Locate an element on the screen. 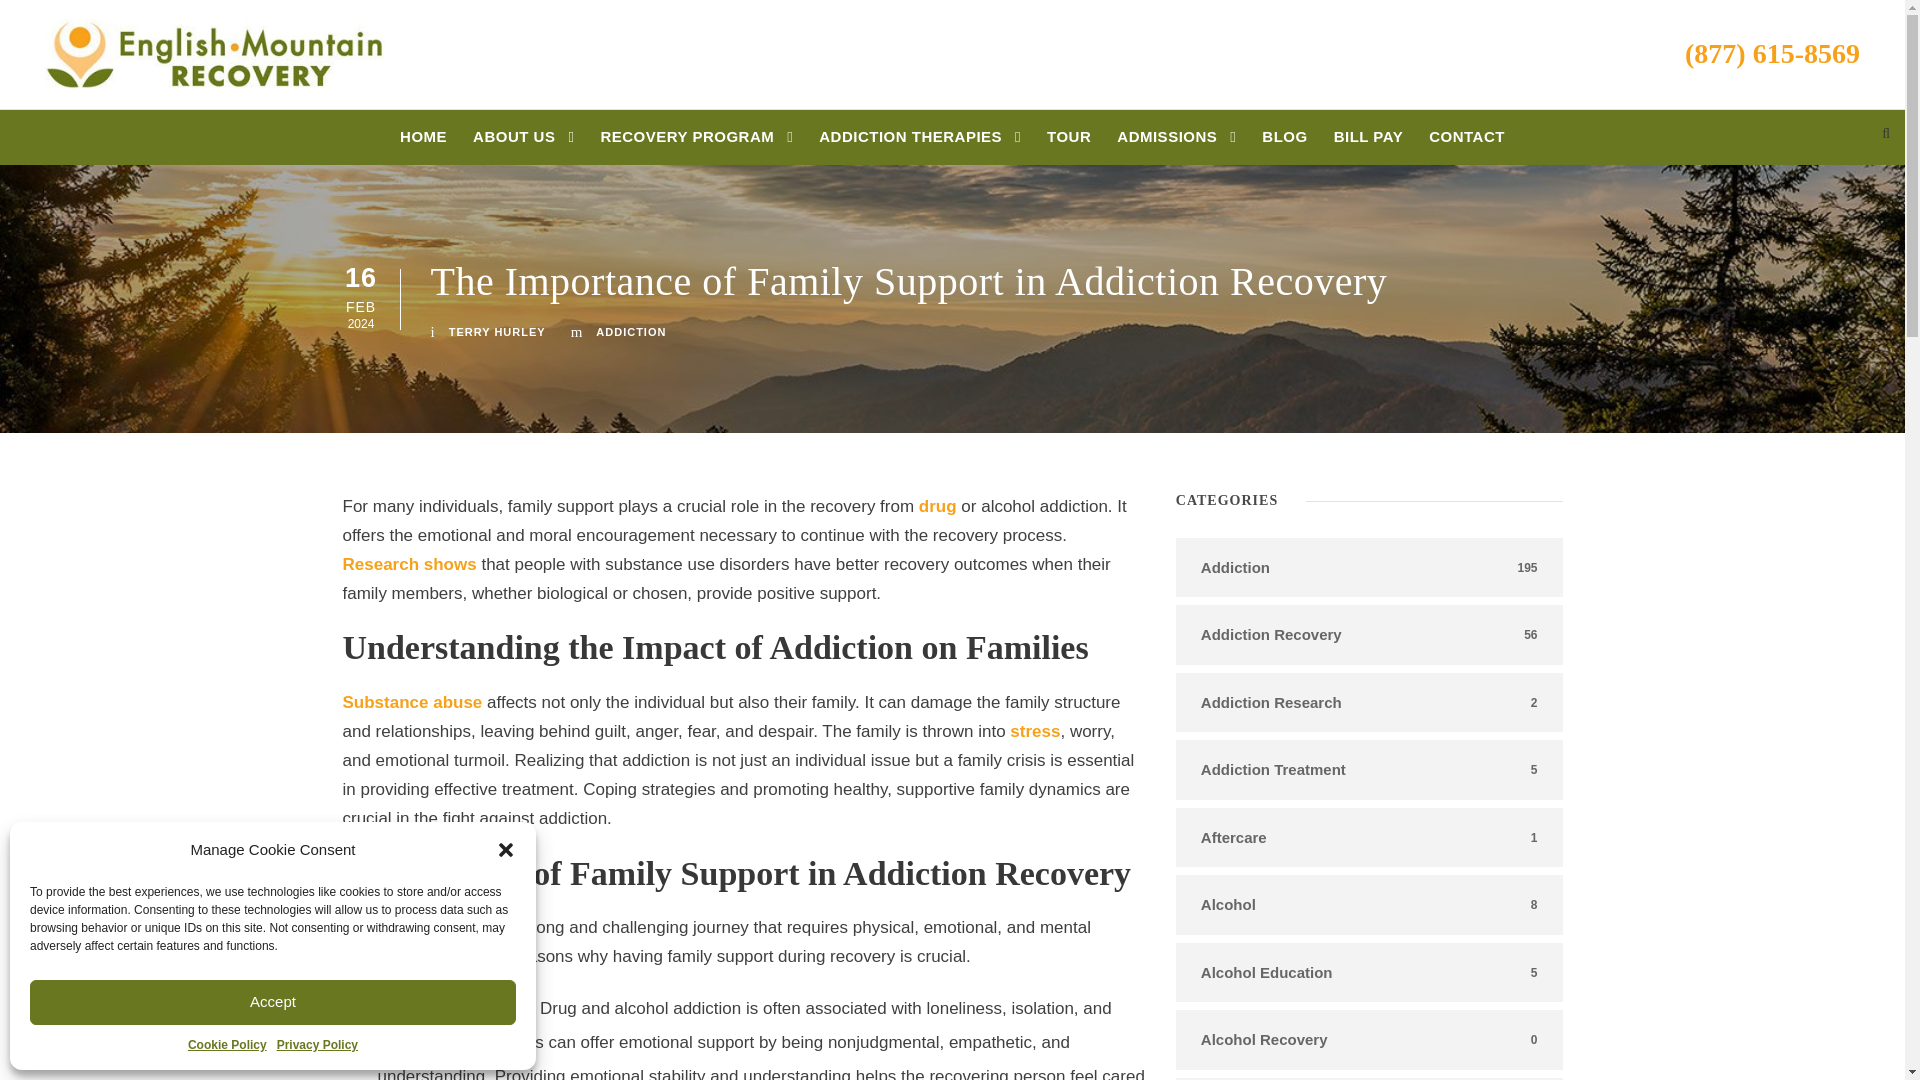  Privacy Policy is located at coordinates (316, 1044).